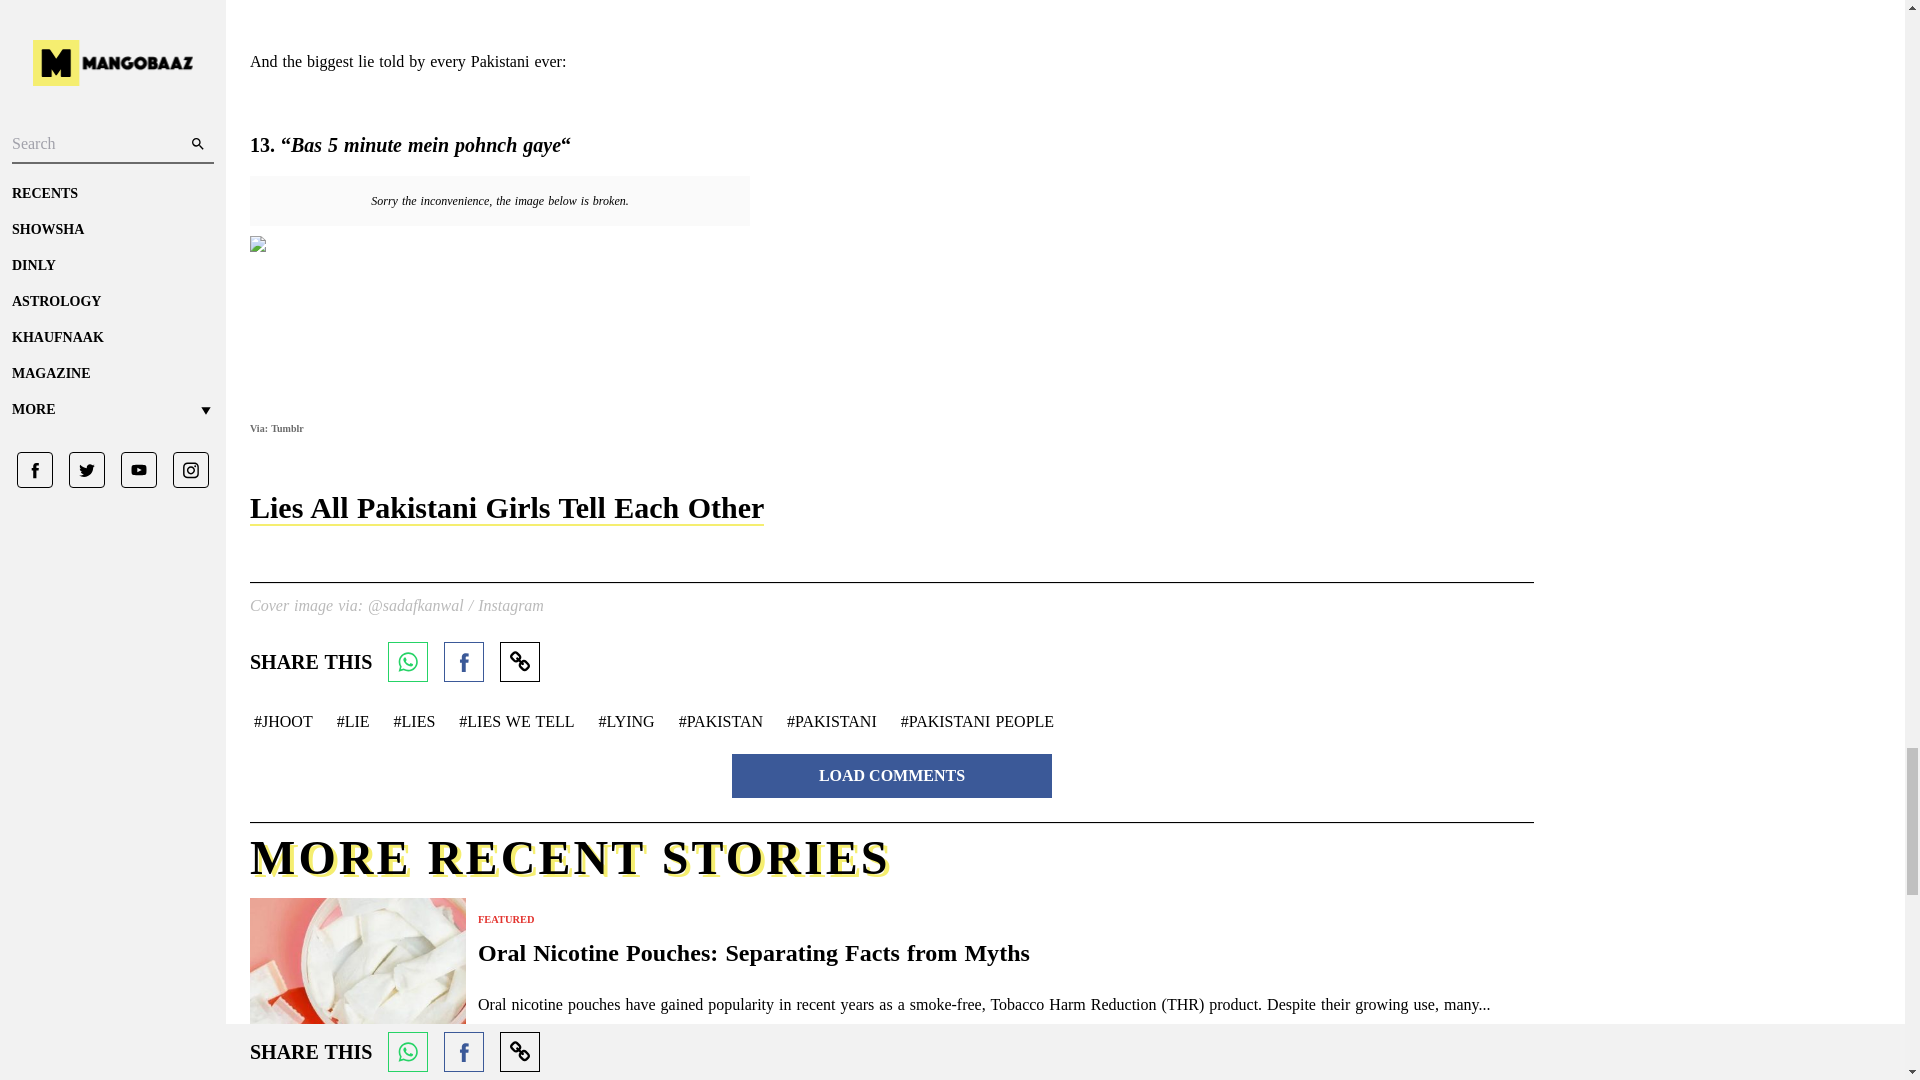  What do you see at coordinates (408, 661) in the screenshot?
I see `Whatsapp` at bounding box center [408, 661].